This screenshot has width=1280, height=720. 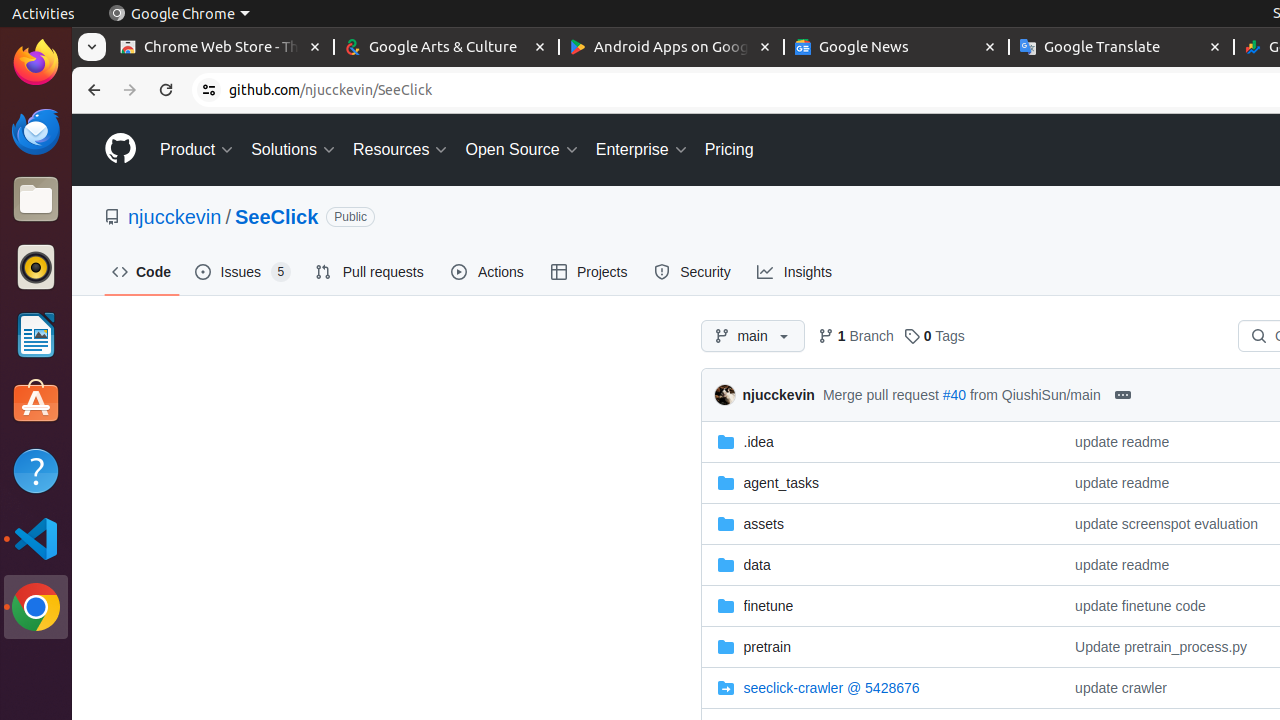 I want to click on assets, (Directory), so click(x=764, y=524).